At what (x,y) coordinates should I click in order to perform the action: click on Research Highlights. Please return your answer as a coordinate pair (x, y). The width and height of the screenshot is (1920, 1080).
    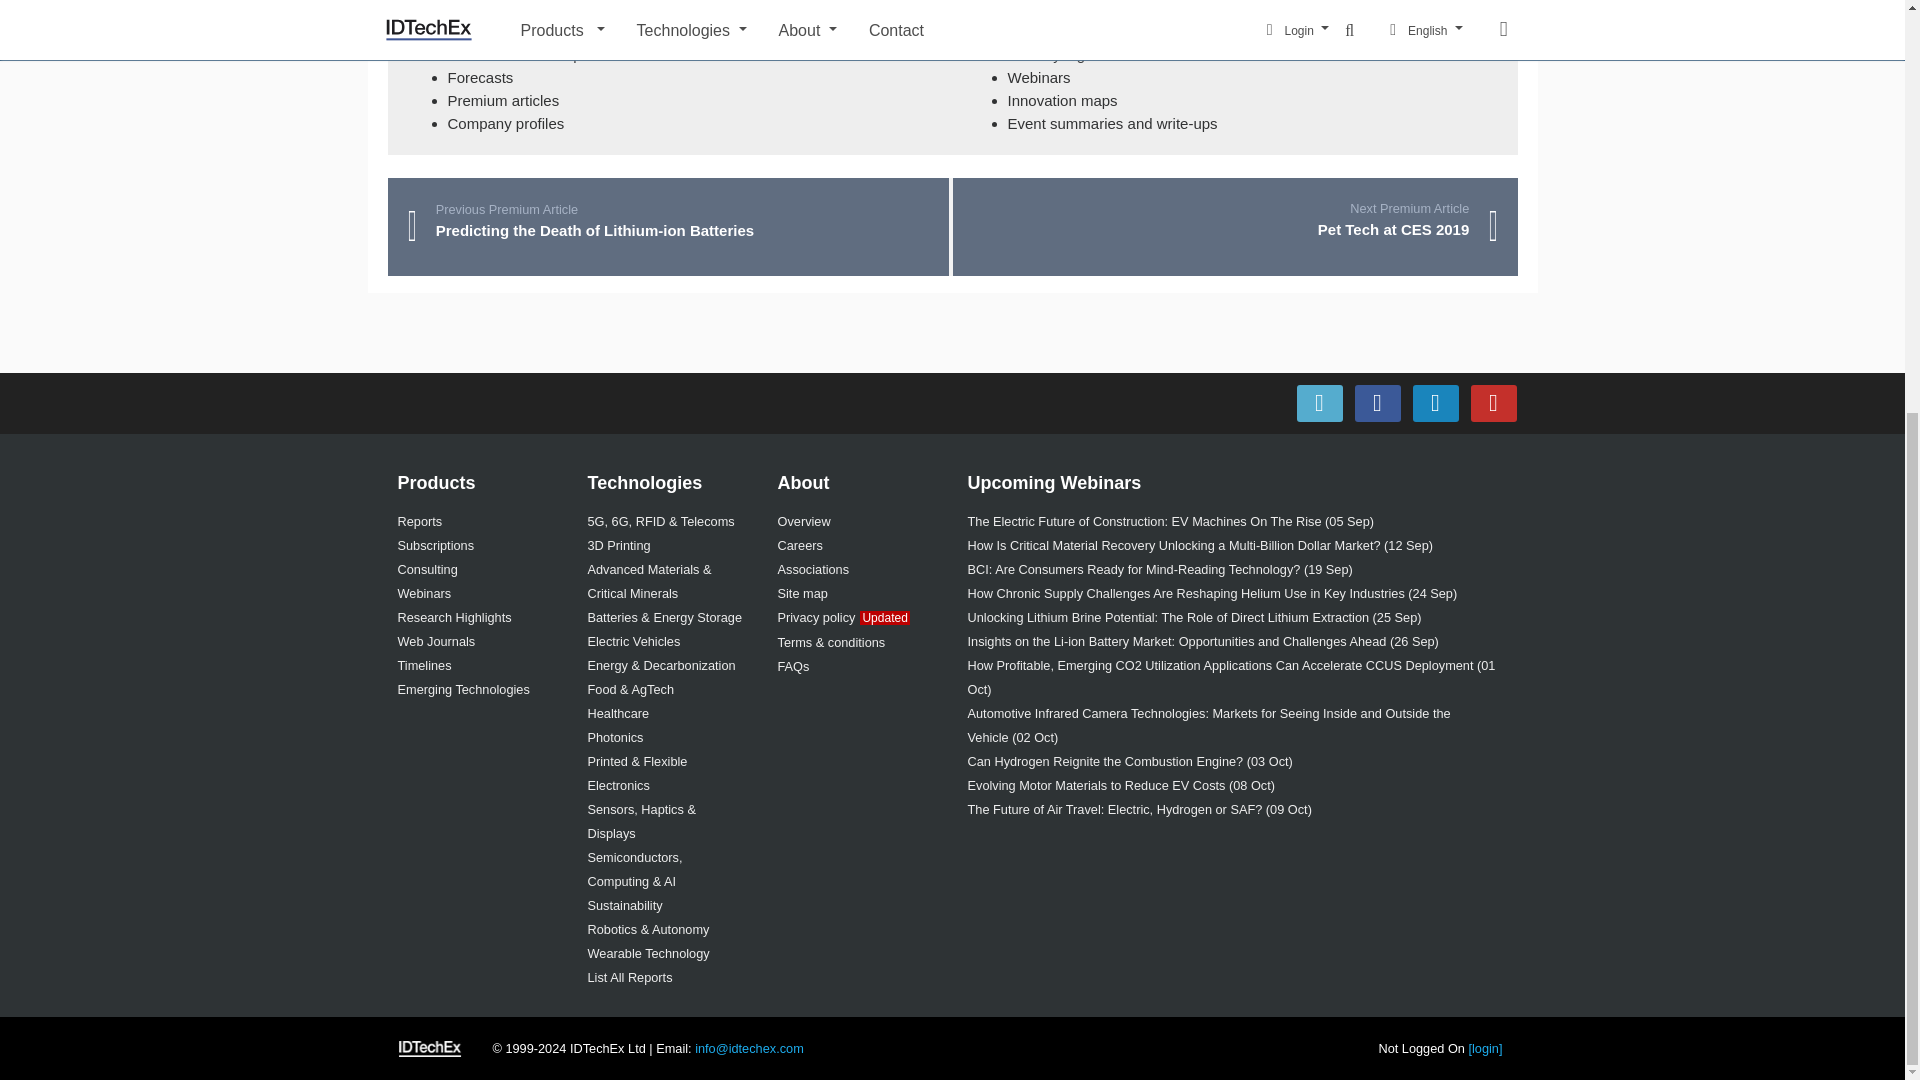
    Looking at the image, I should click on (454, 618).